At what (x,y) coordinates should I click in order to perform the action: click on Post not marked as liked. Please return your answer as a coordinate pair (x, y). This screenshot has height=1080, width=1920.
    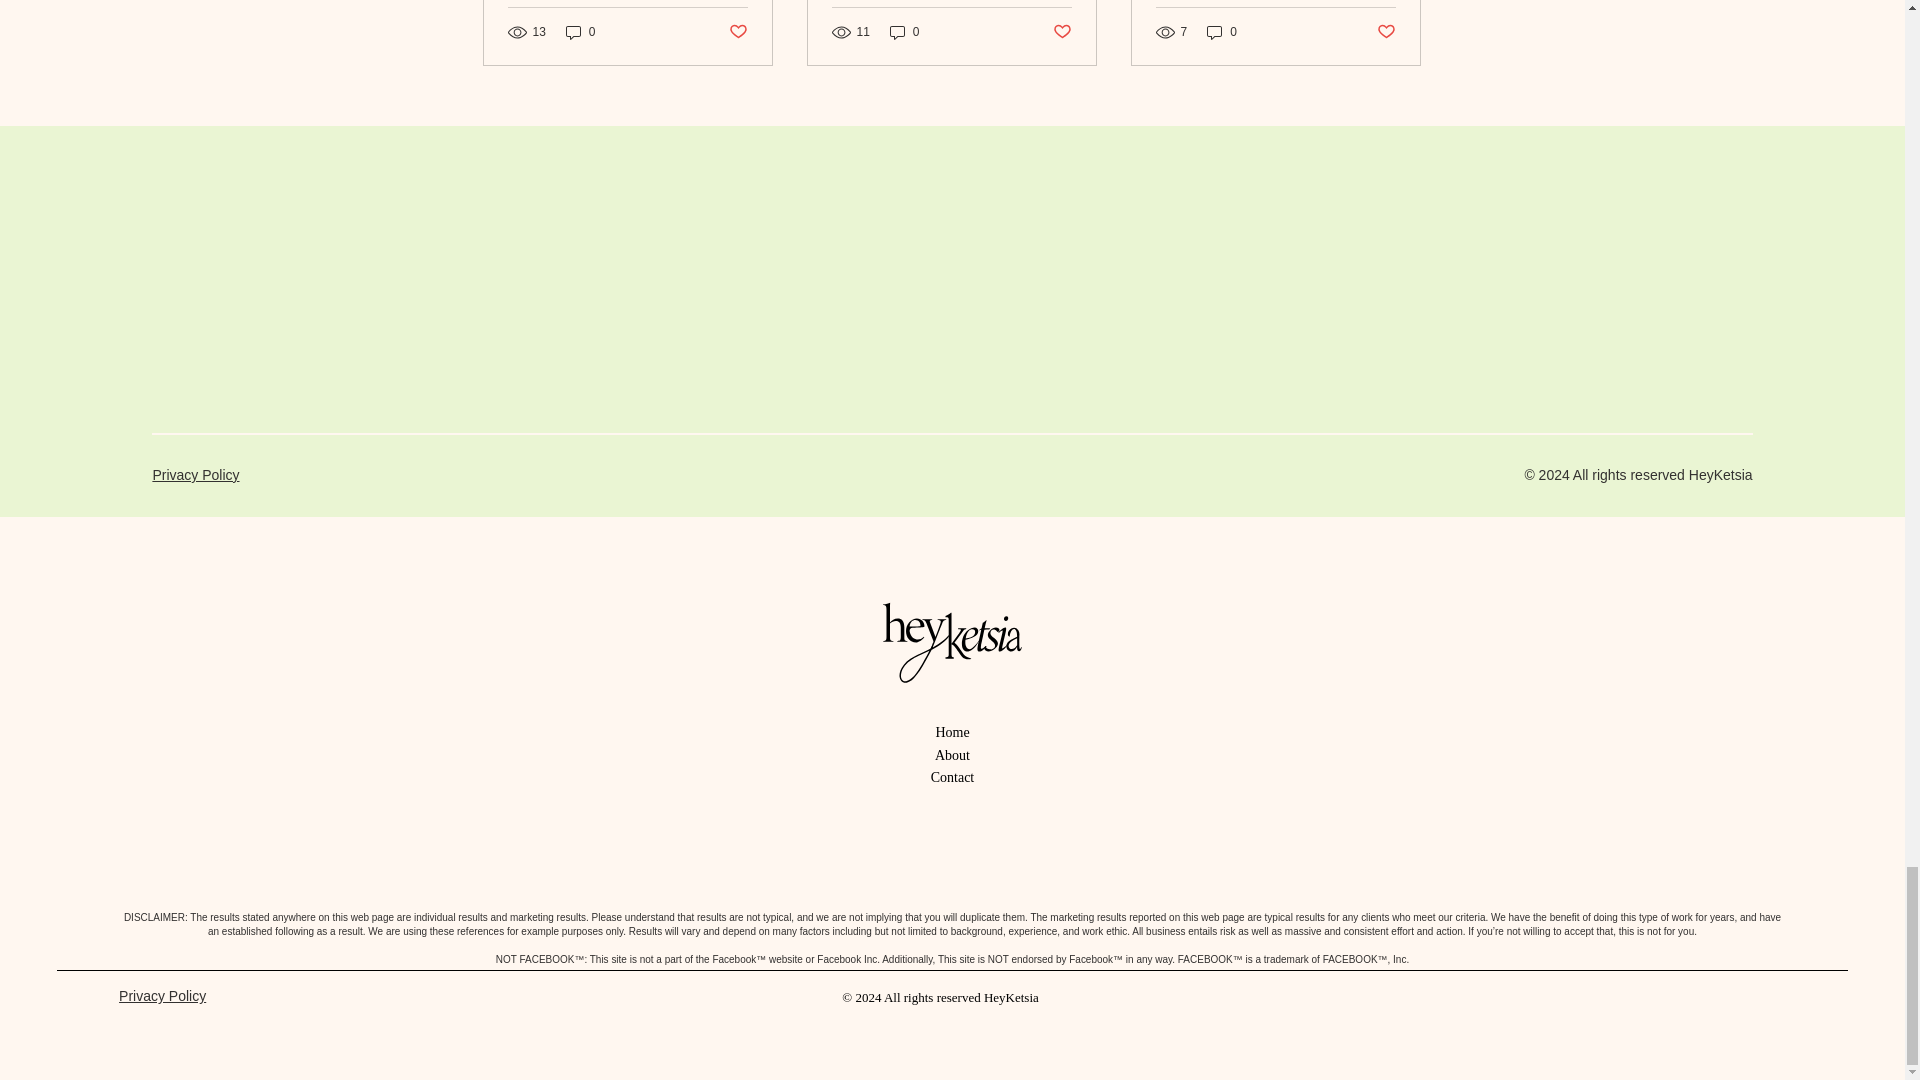
    Looking at the image, I should click on (1386, 32).